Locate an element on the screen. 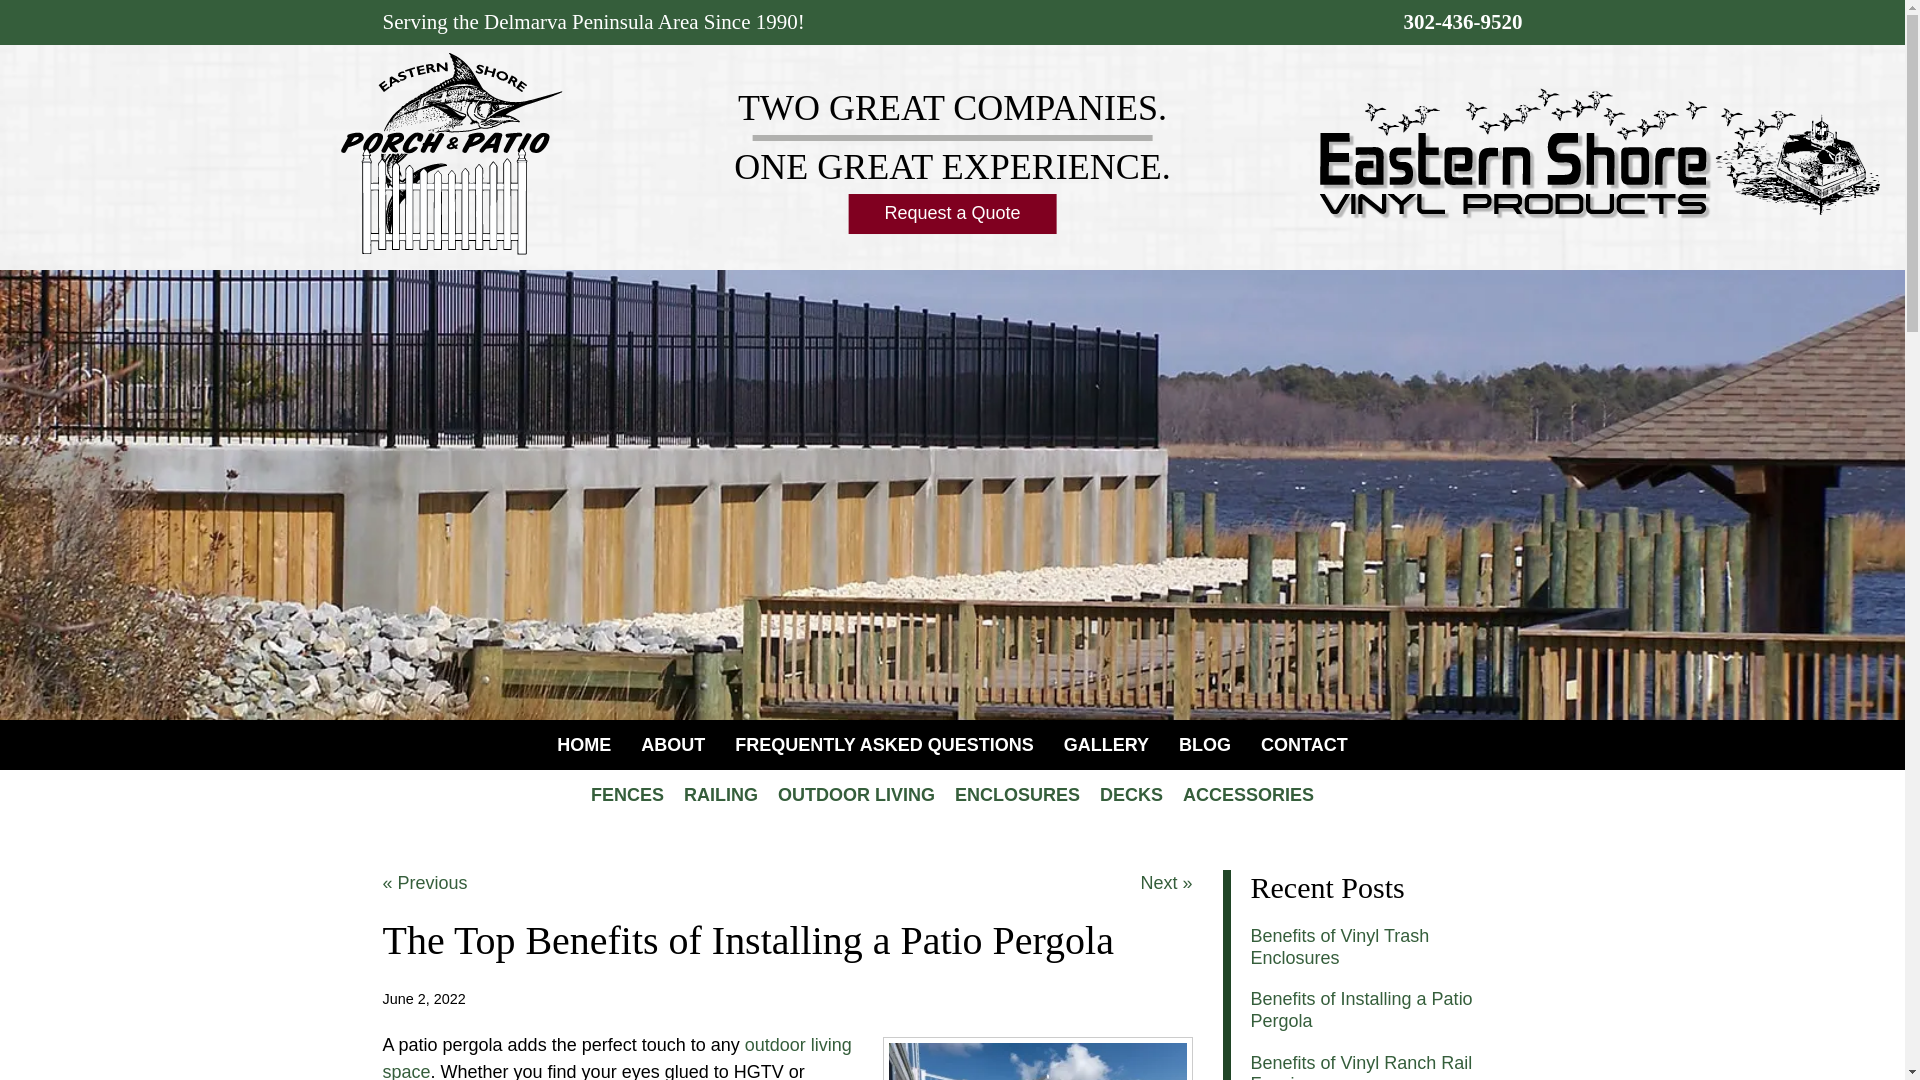 This screenshot has height=1080, width=1920. CONTACT is located at coordinates (1304, 745).